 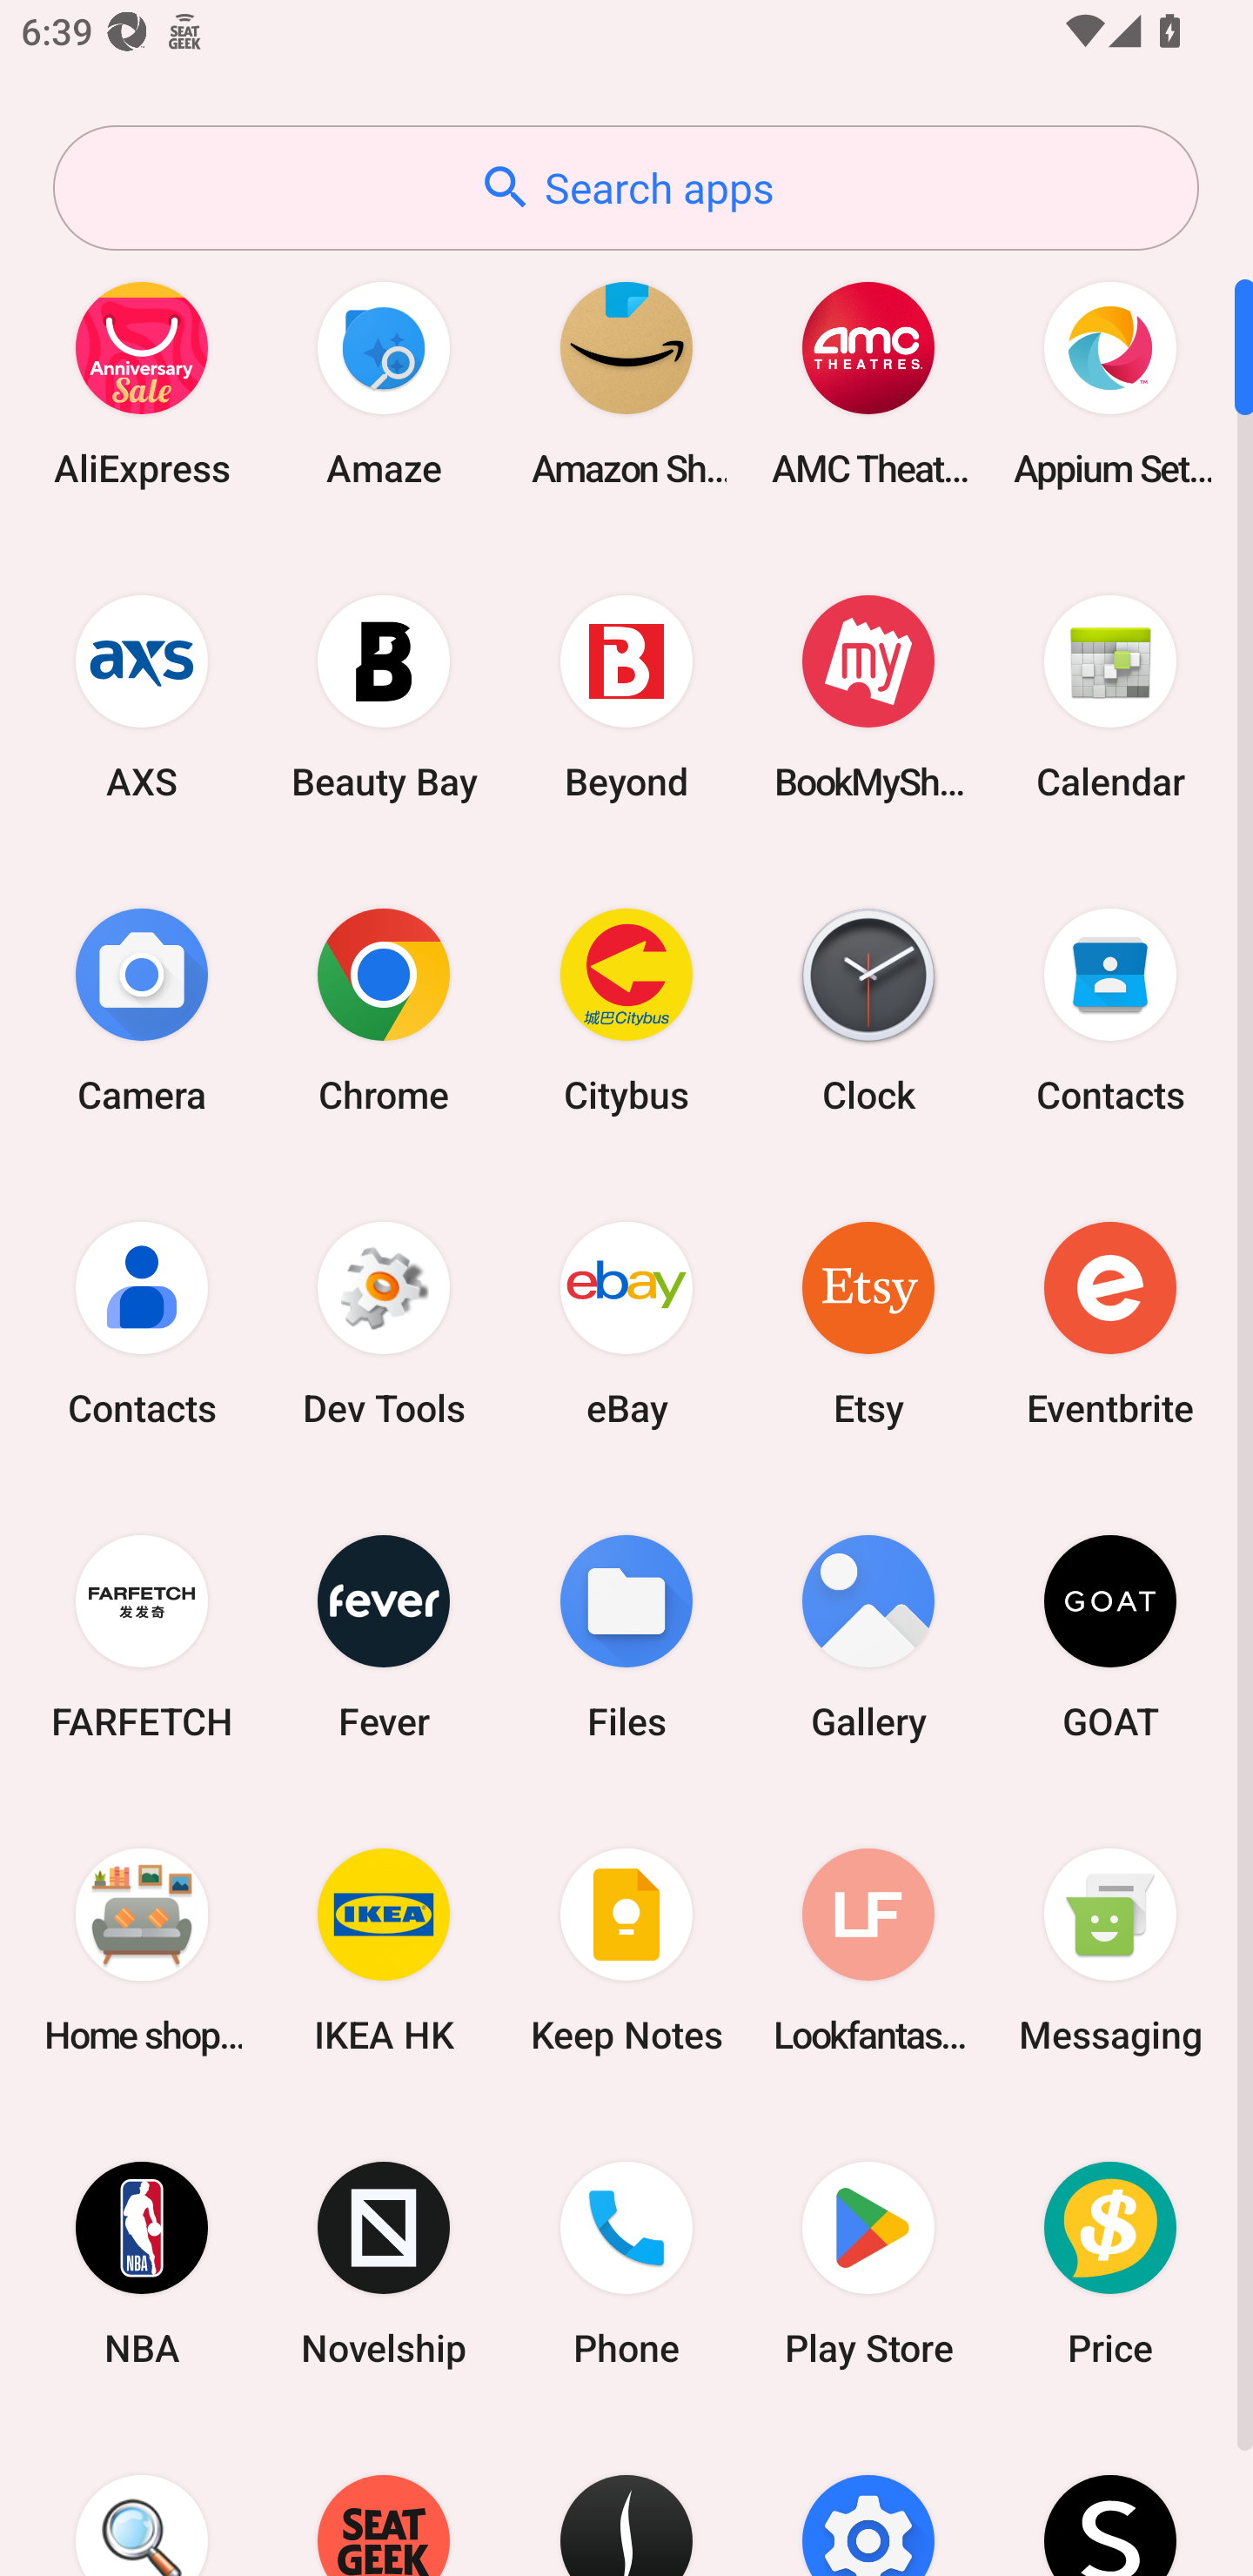 I want to click on Clock, so click(x=868, y=1010).